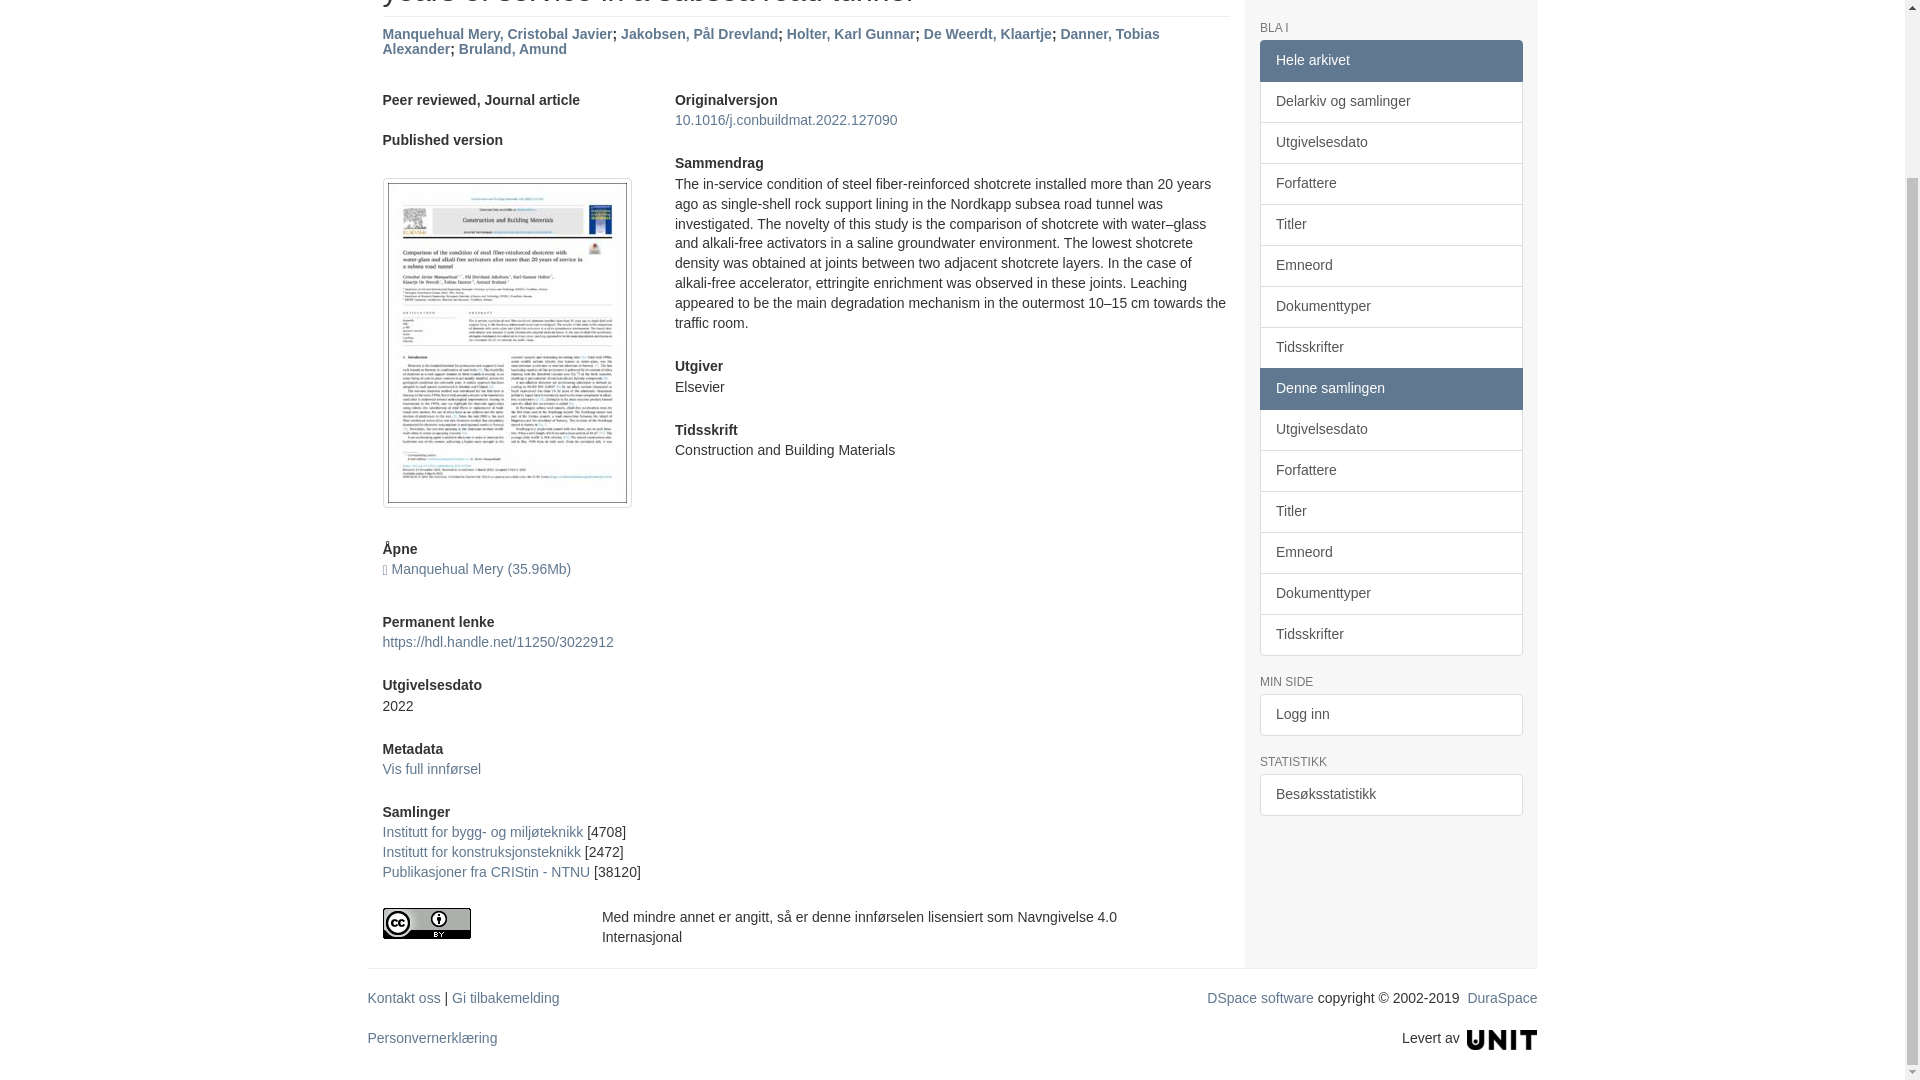 This screenshot has height=1080, width=1920. What do you see at coordinates (480, 851) in the screenshot?
I see `Institutt for konstruksjonsteknikk` at bounding box center [480, 851].